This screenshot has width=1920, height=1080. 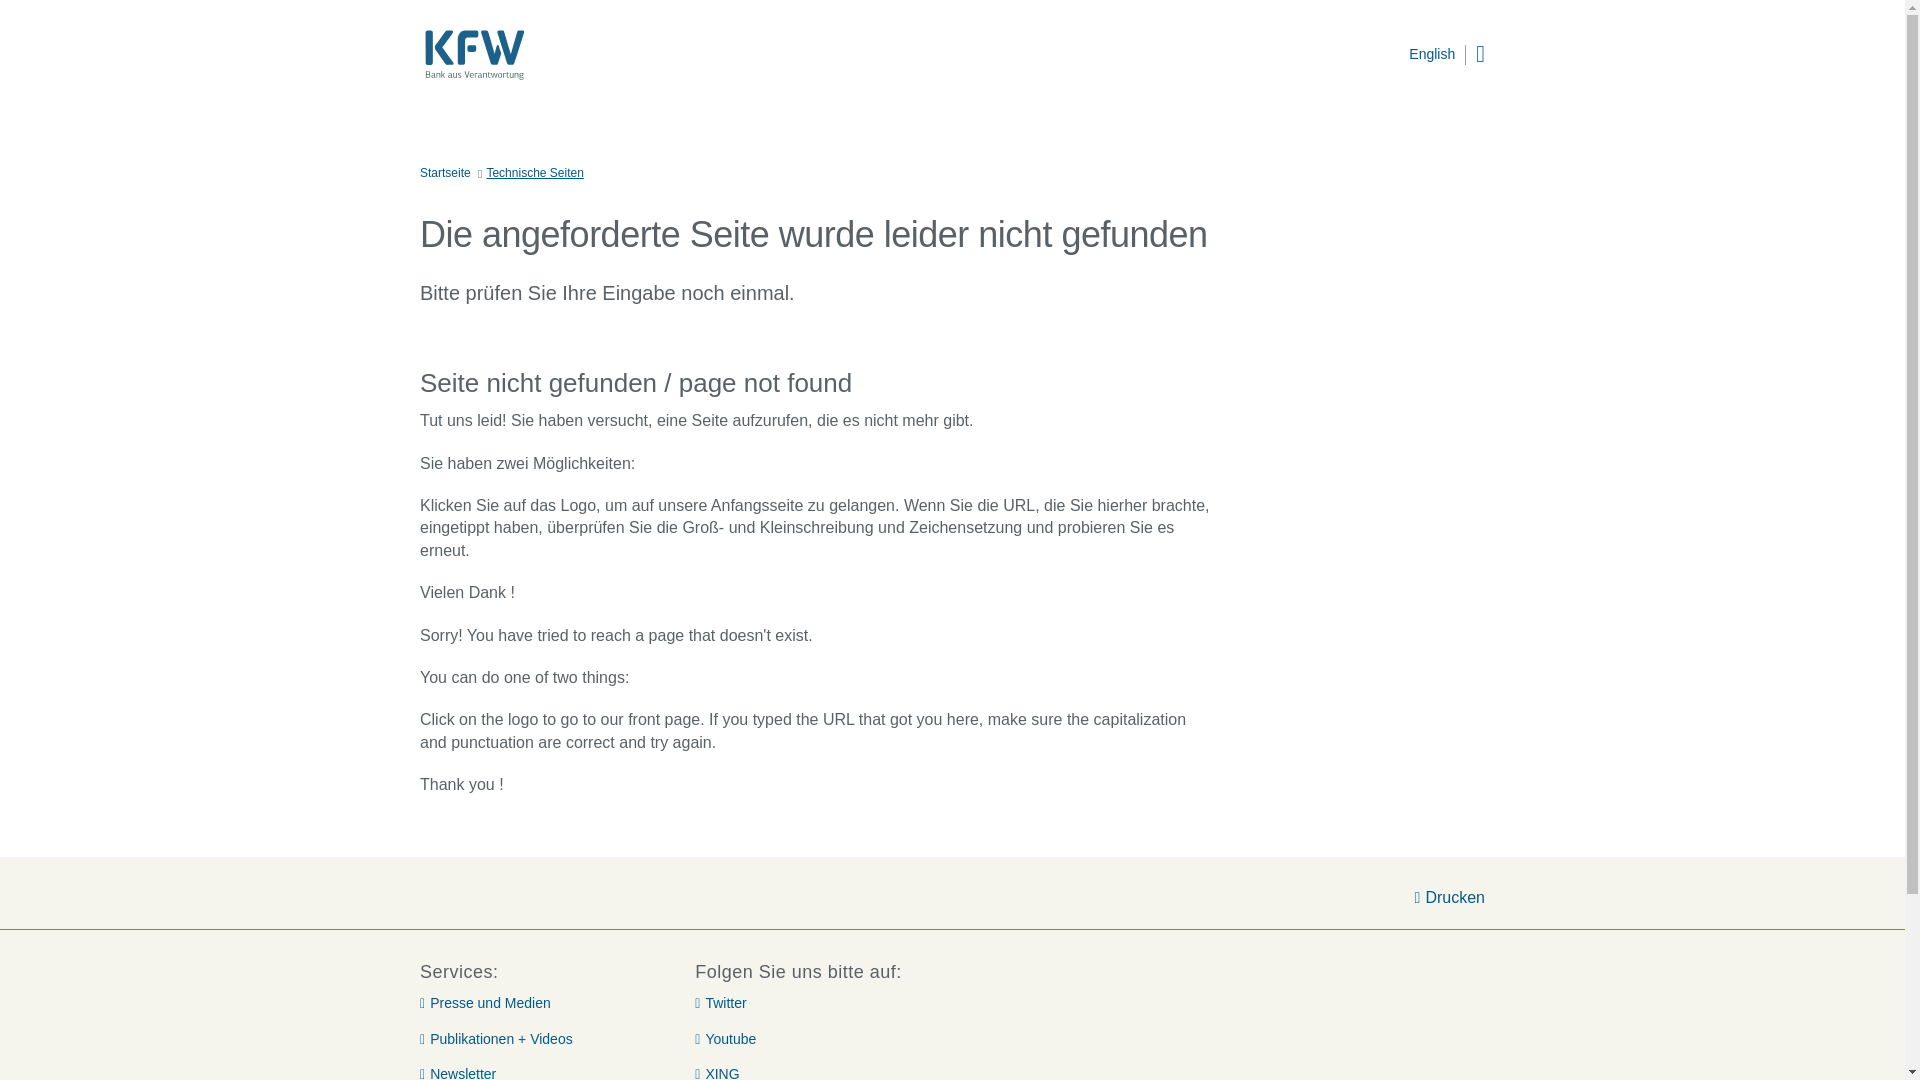 What do you see at coordinates (717, 1072) in the screenshot?
I see `XING` at bounding box center [717, 1072].